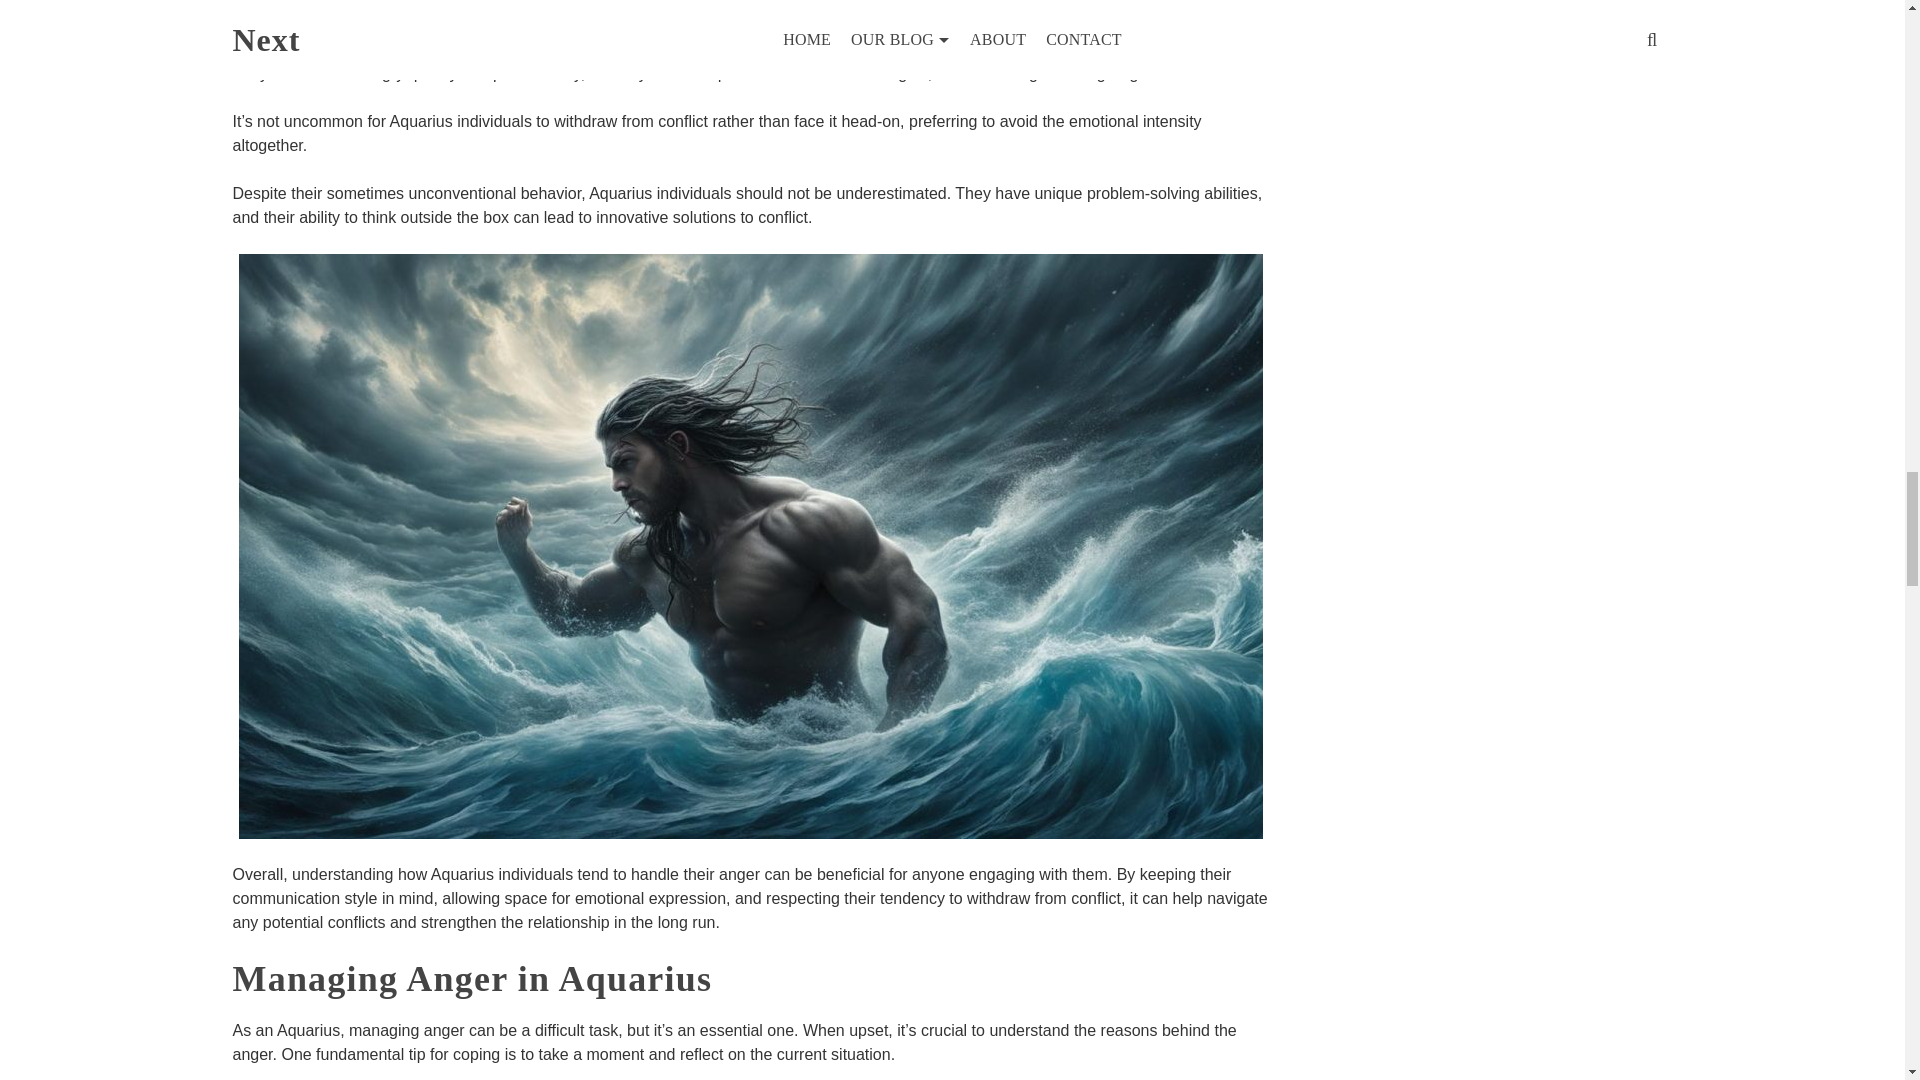 This screenshot has width=1920, height=1080. I want to click on See also  What is Aquarius Skills?, so click(750, 10).